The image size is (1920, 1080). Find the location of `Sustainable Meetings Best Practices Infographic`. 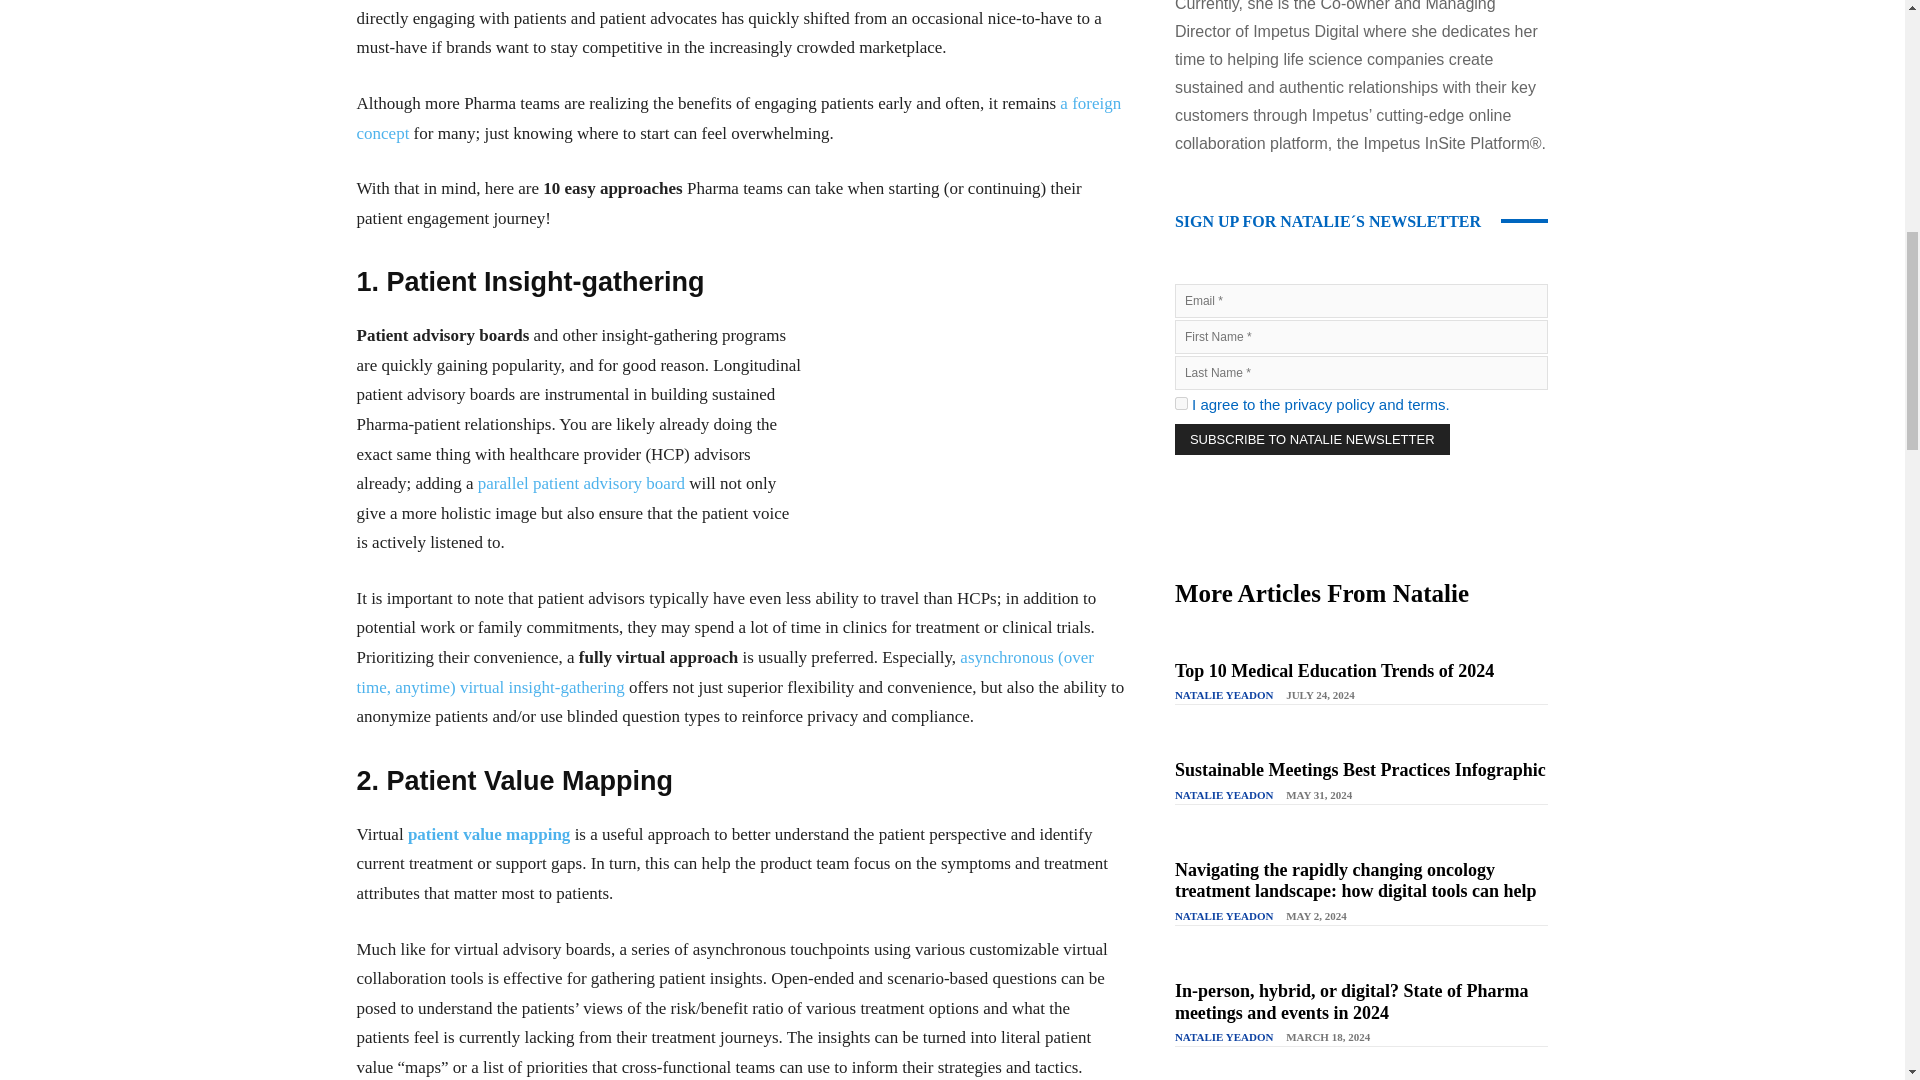

Sustainable Meetings Best Practices Infographic is located at coordinates (1360, 770).